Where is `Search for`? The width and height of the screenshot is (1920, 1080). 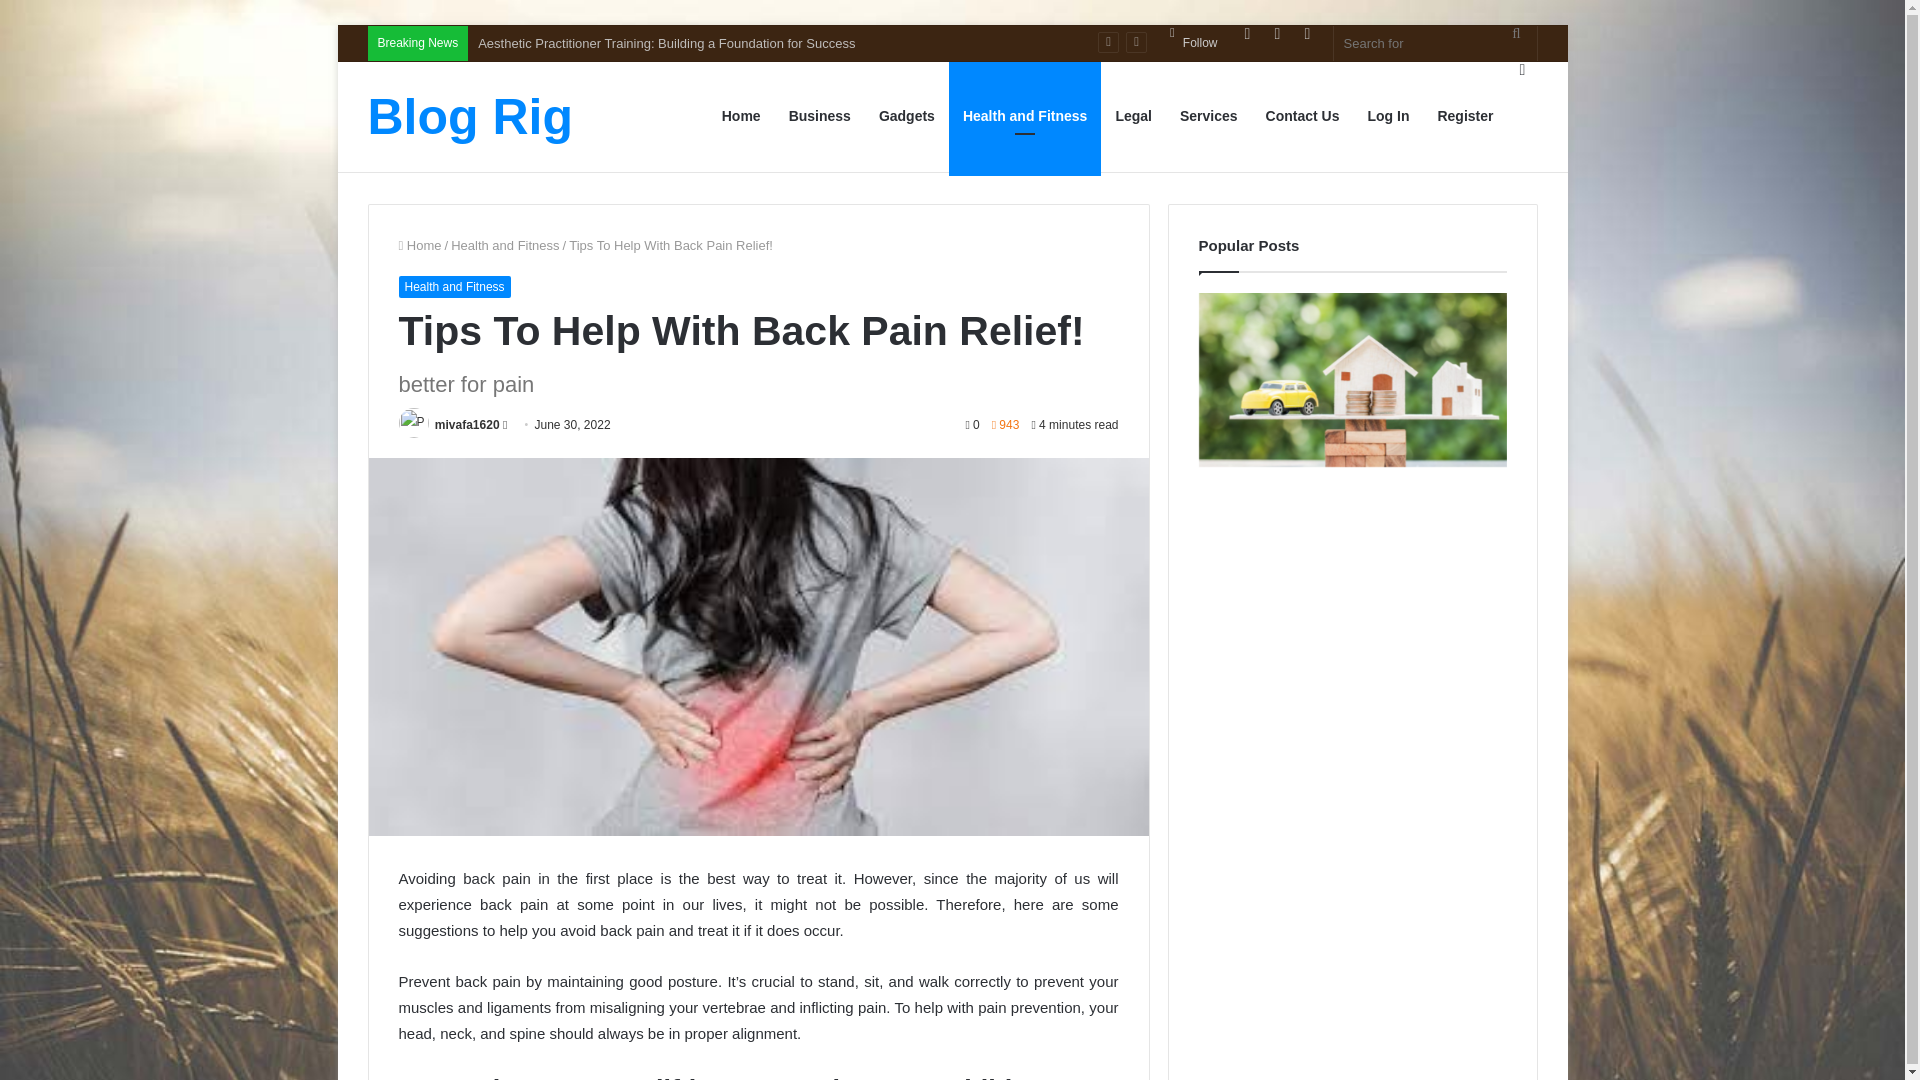
Search for is located at coordinates (1436, 42).